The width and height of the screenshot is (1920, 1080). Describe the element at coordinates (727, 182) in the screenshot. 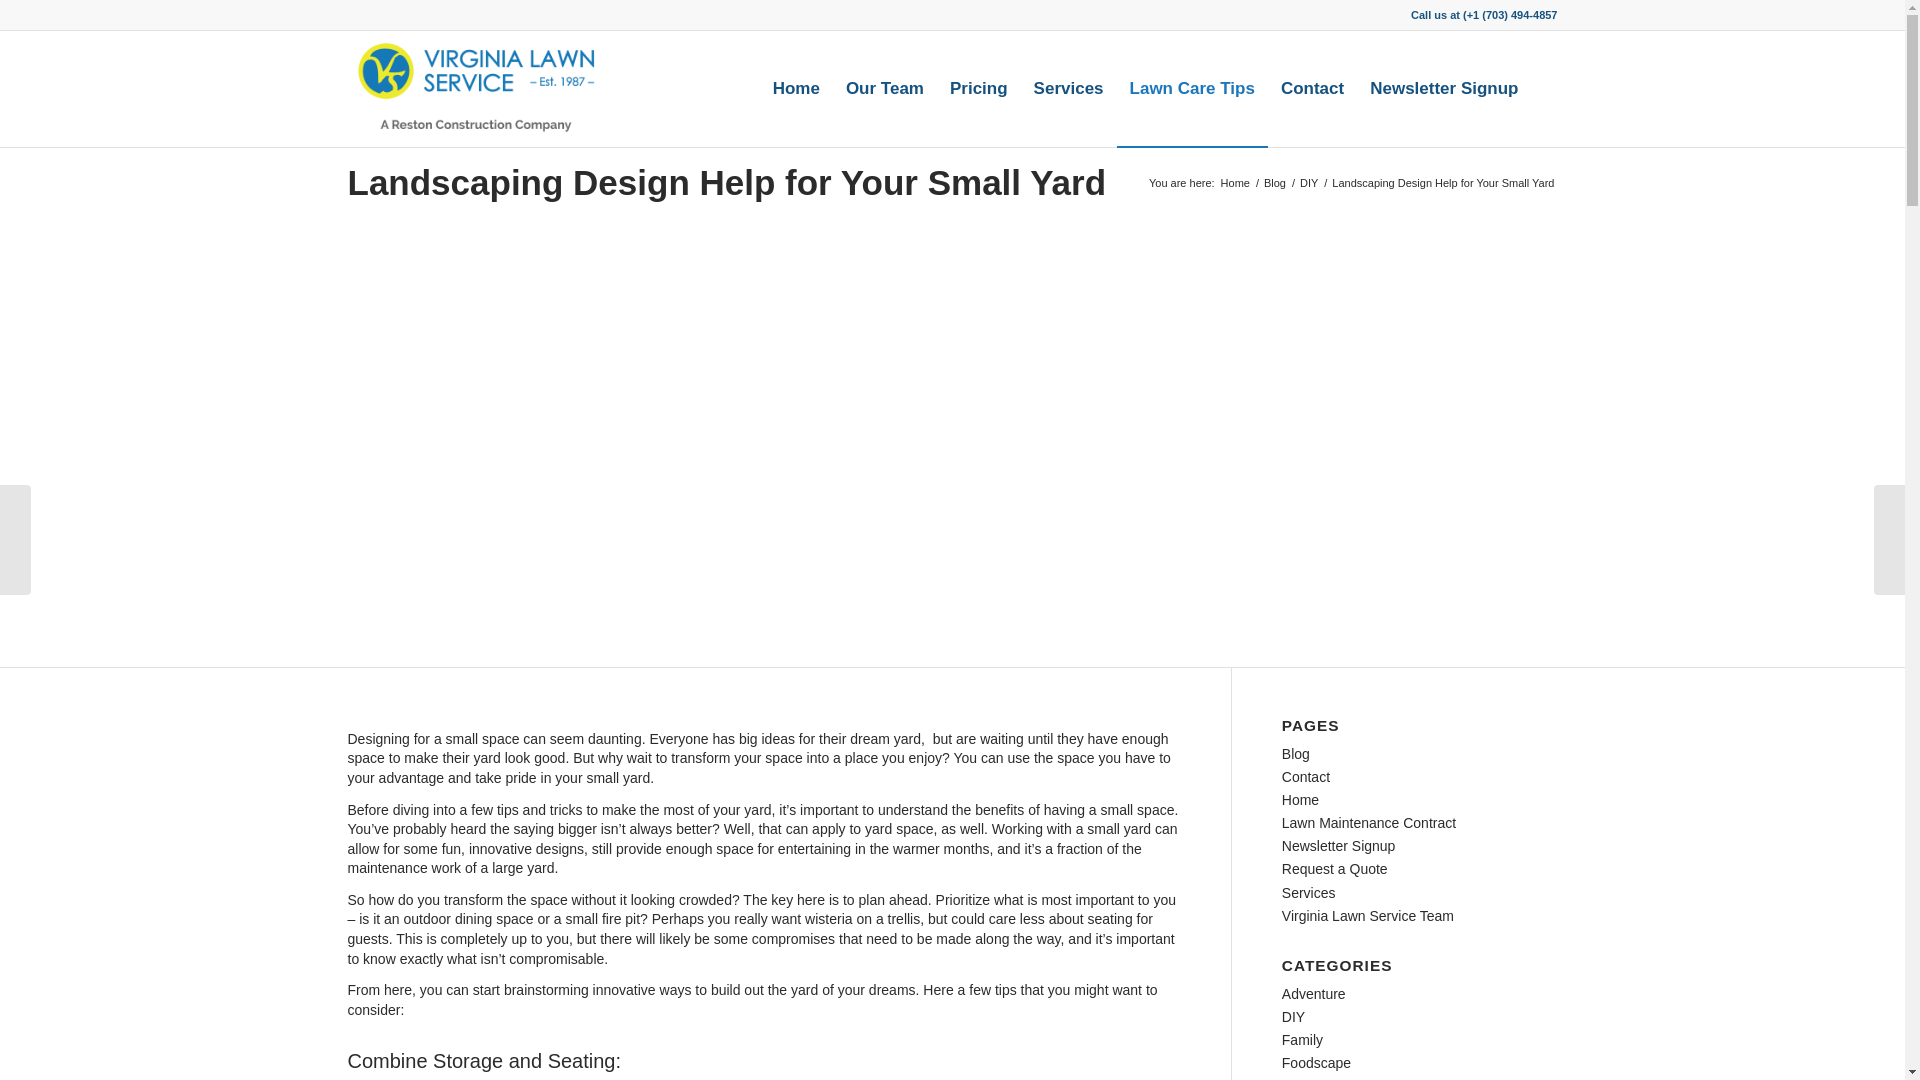

I see `Permanent Link: Landscaping Design Help for Your Small Yard` at that location.